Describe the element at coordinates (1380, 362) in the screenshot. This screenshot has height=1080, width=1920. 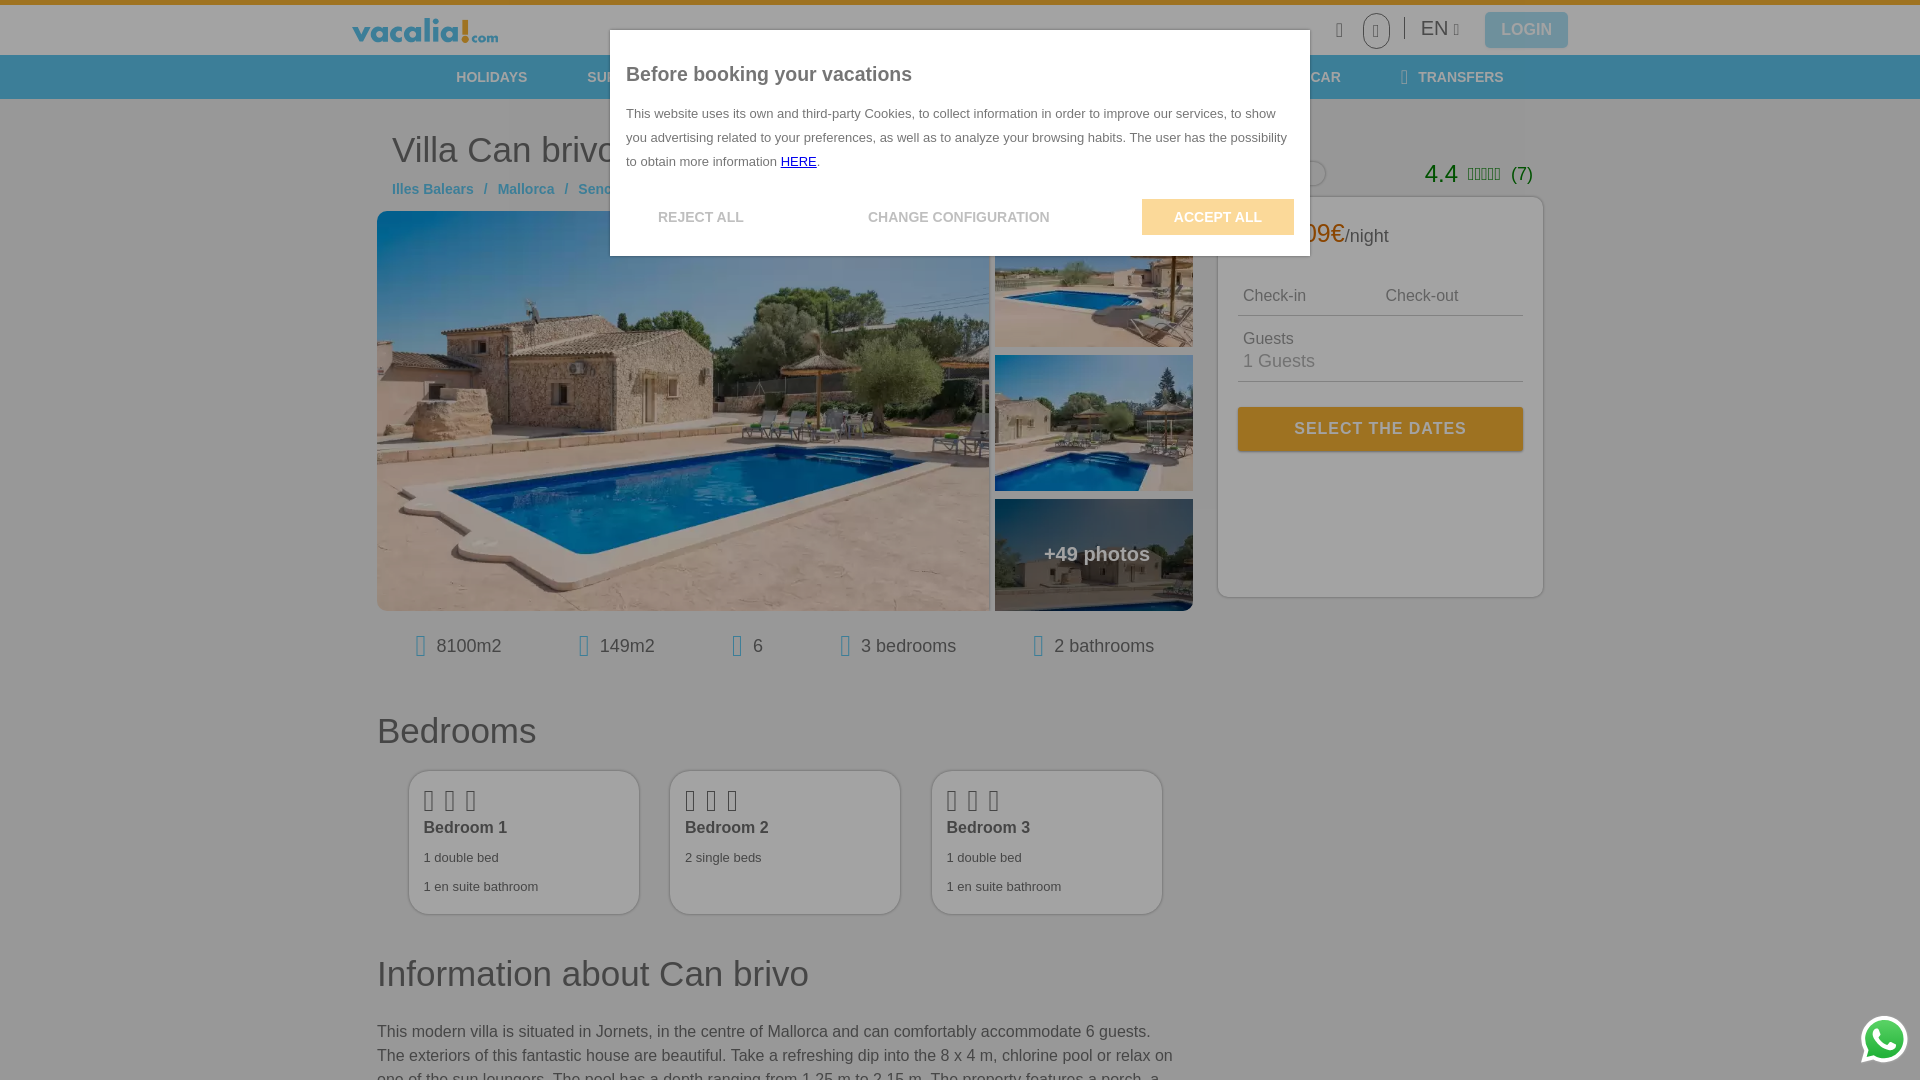
I see `1 Guests` at that location.